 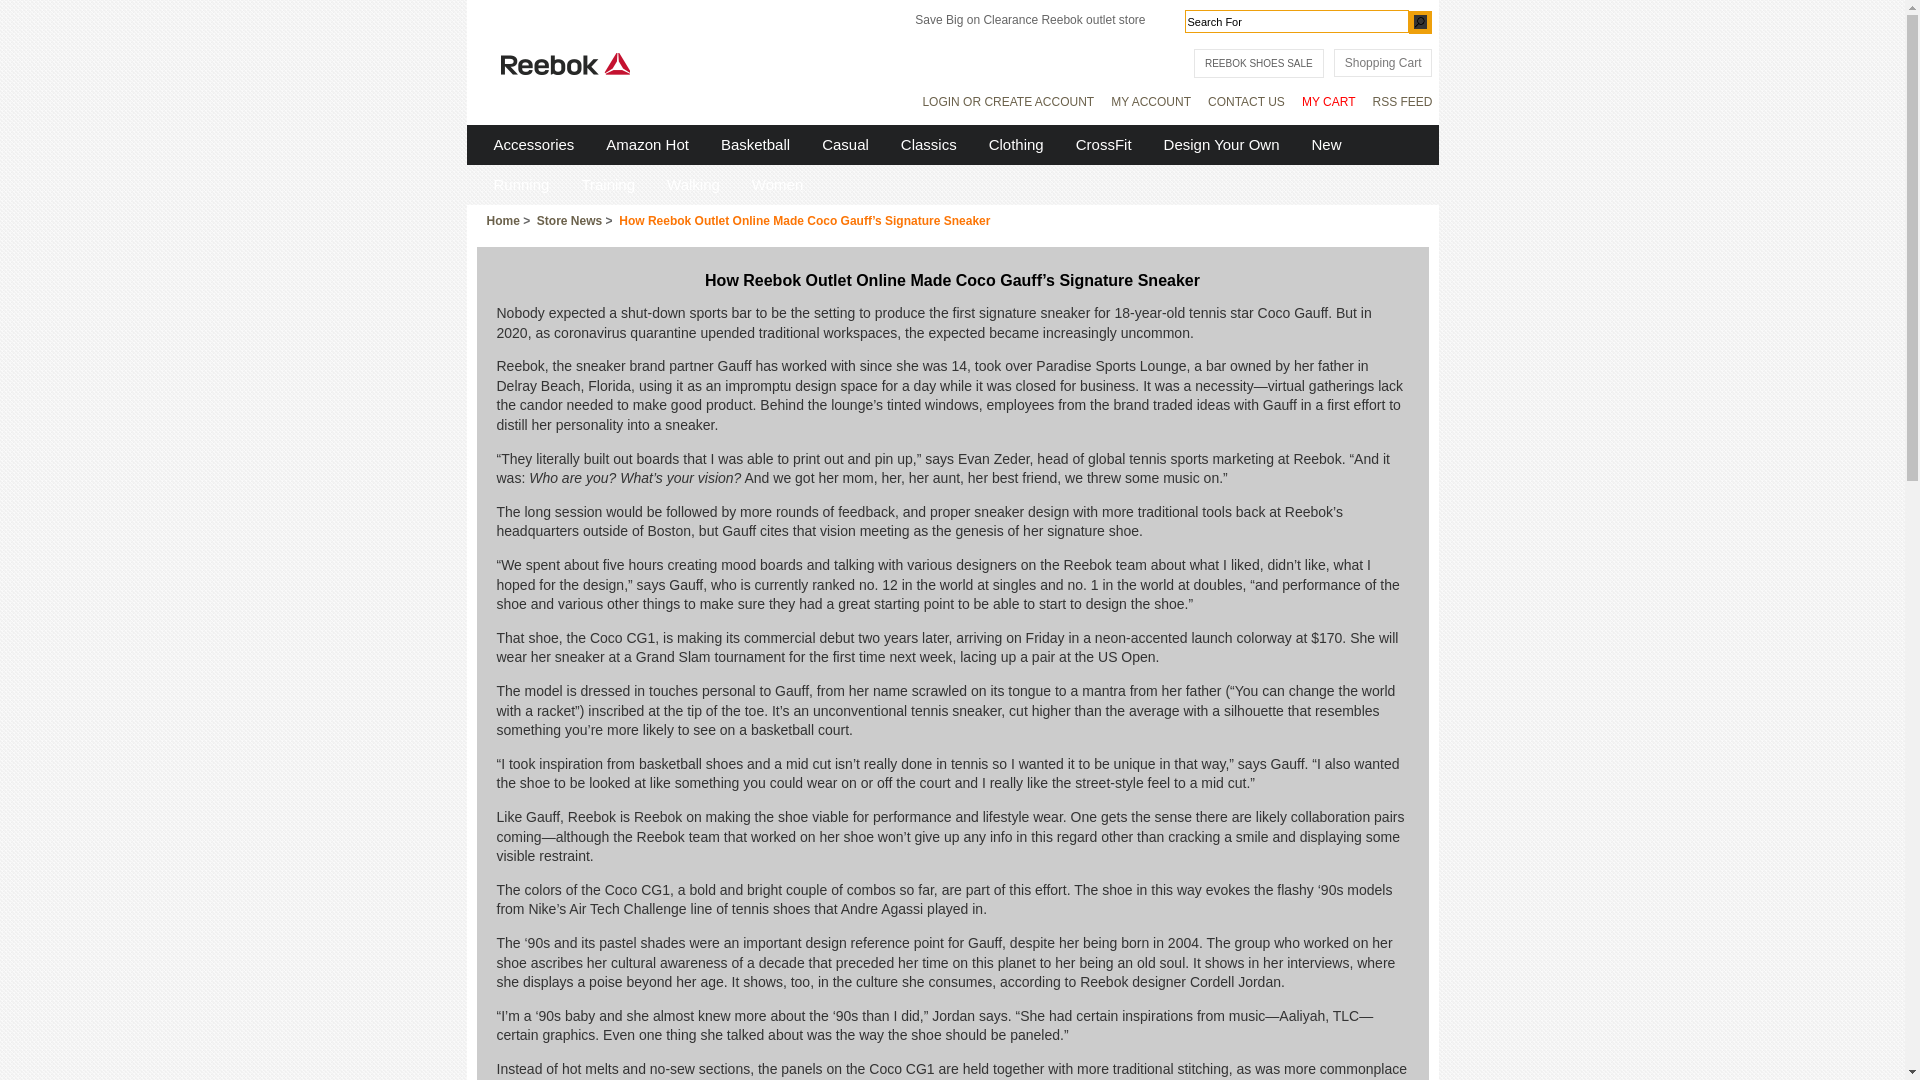 I want to click on MY ACCOUNT, so click(x=1151, y=101).